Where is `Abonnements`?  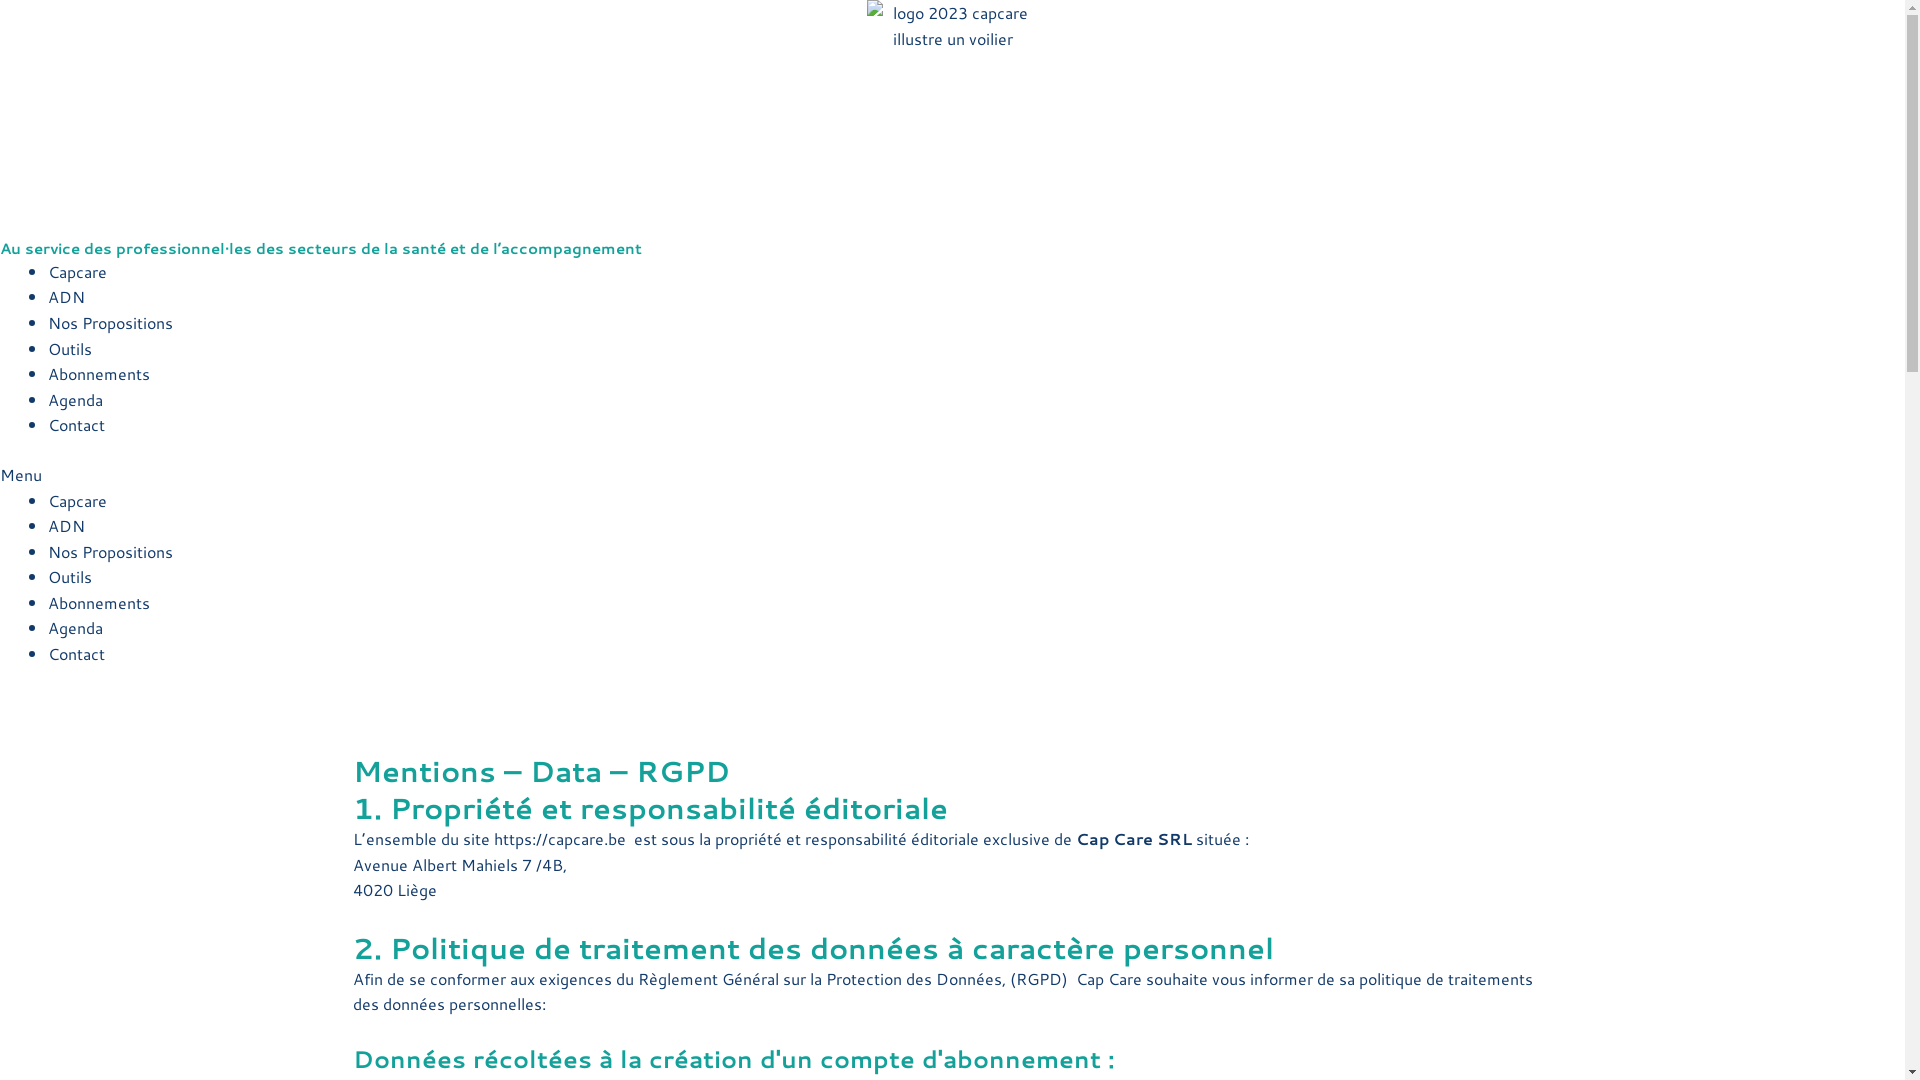 Abonnements is located at coordinates (99, 373).